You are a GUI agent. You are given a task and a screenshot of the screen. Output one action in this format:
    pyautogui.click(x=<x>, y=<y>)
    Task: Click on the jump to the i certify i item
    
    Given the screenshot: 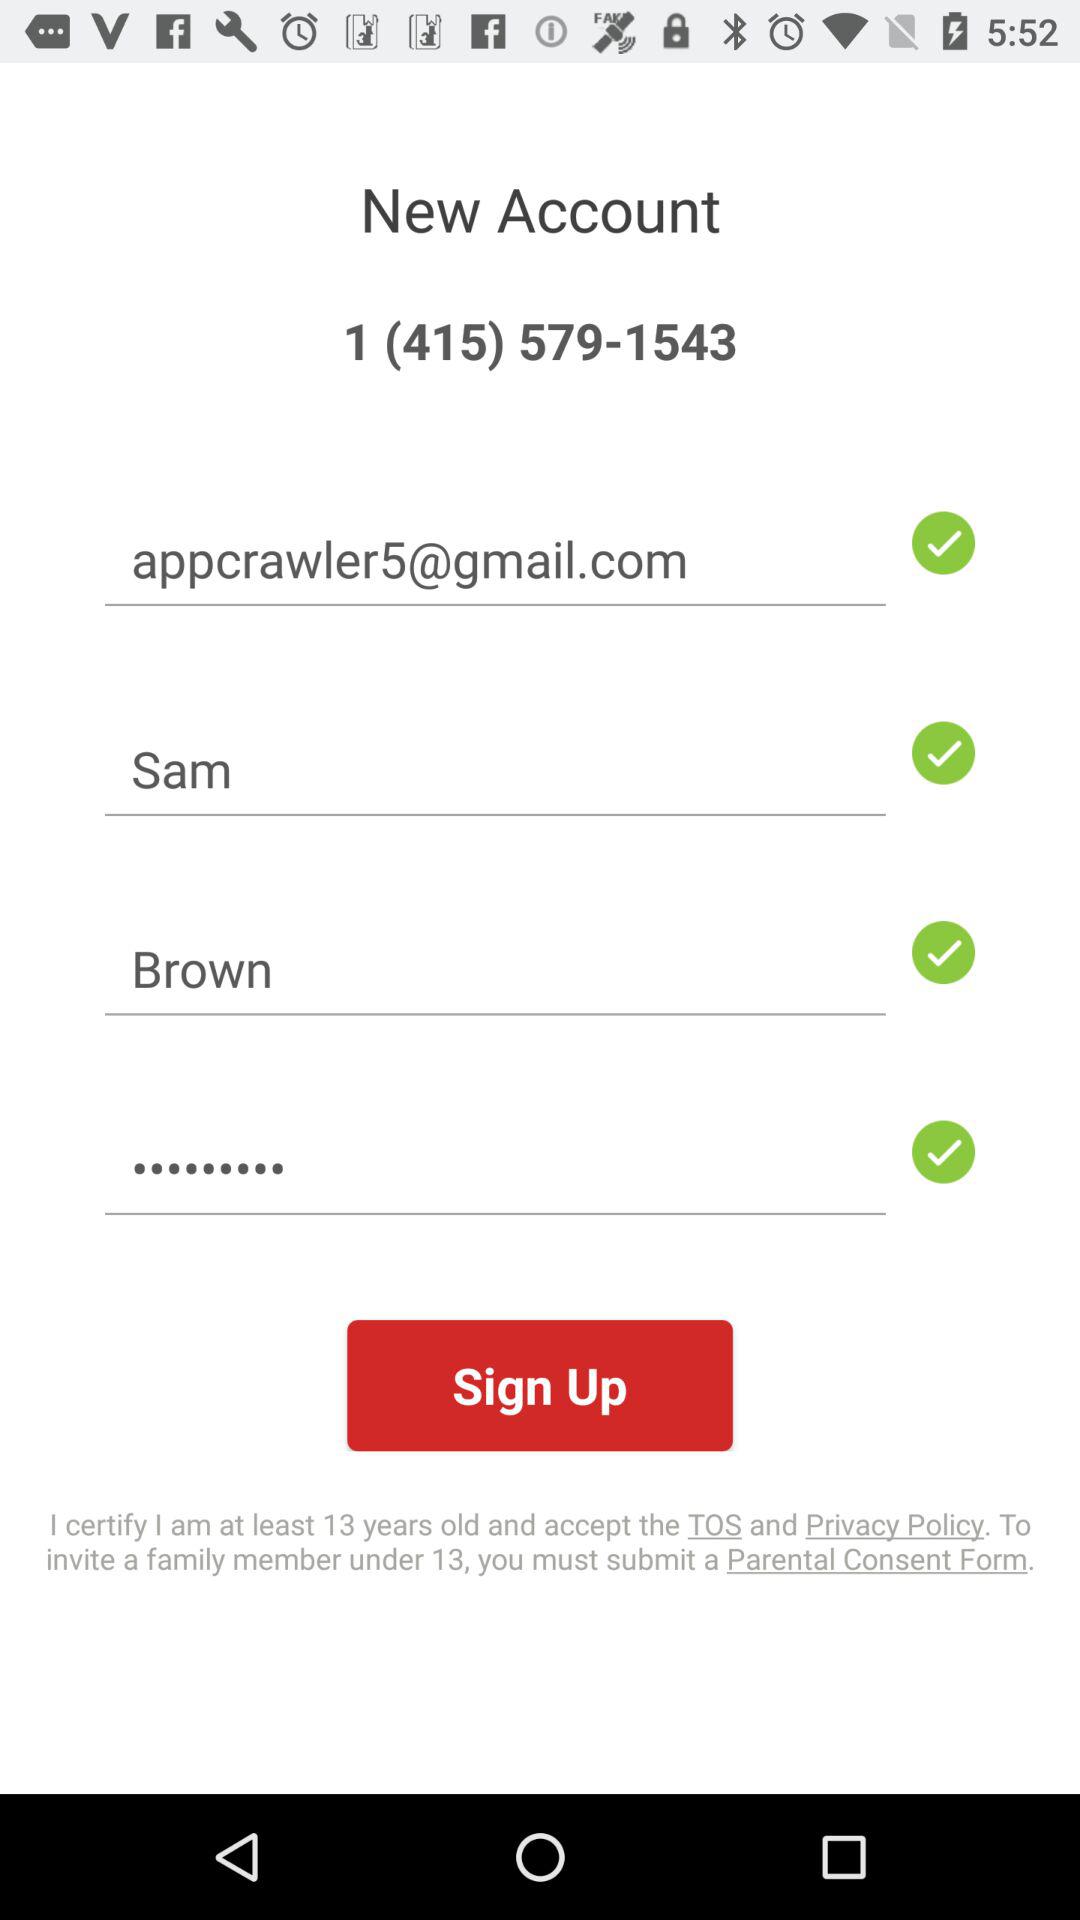 What is the action you would take?
    pyautogui.click(x=540, y=1540)
    